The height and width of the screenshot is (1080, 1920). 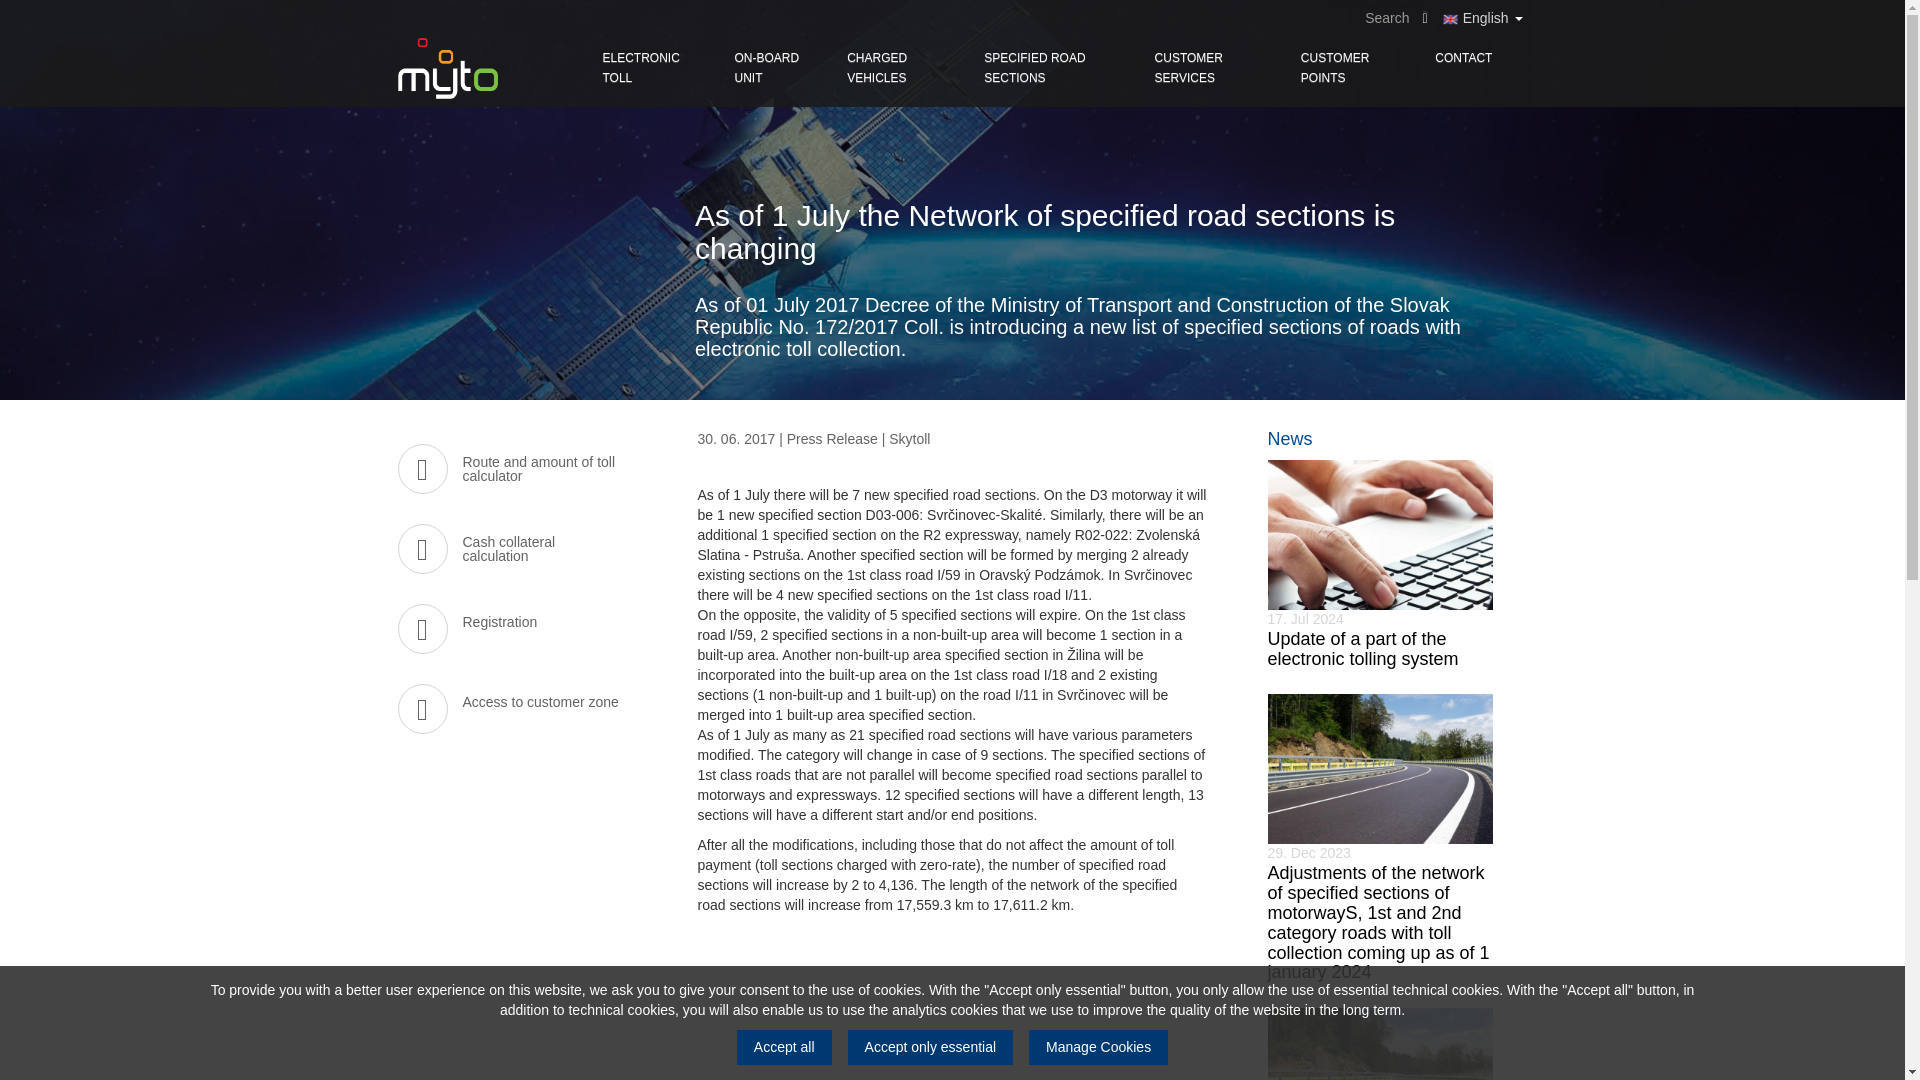 What do you see at coordinates (1492, 17) in the screenshot?
I see `English` at bounding box center [1492, 17].